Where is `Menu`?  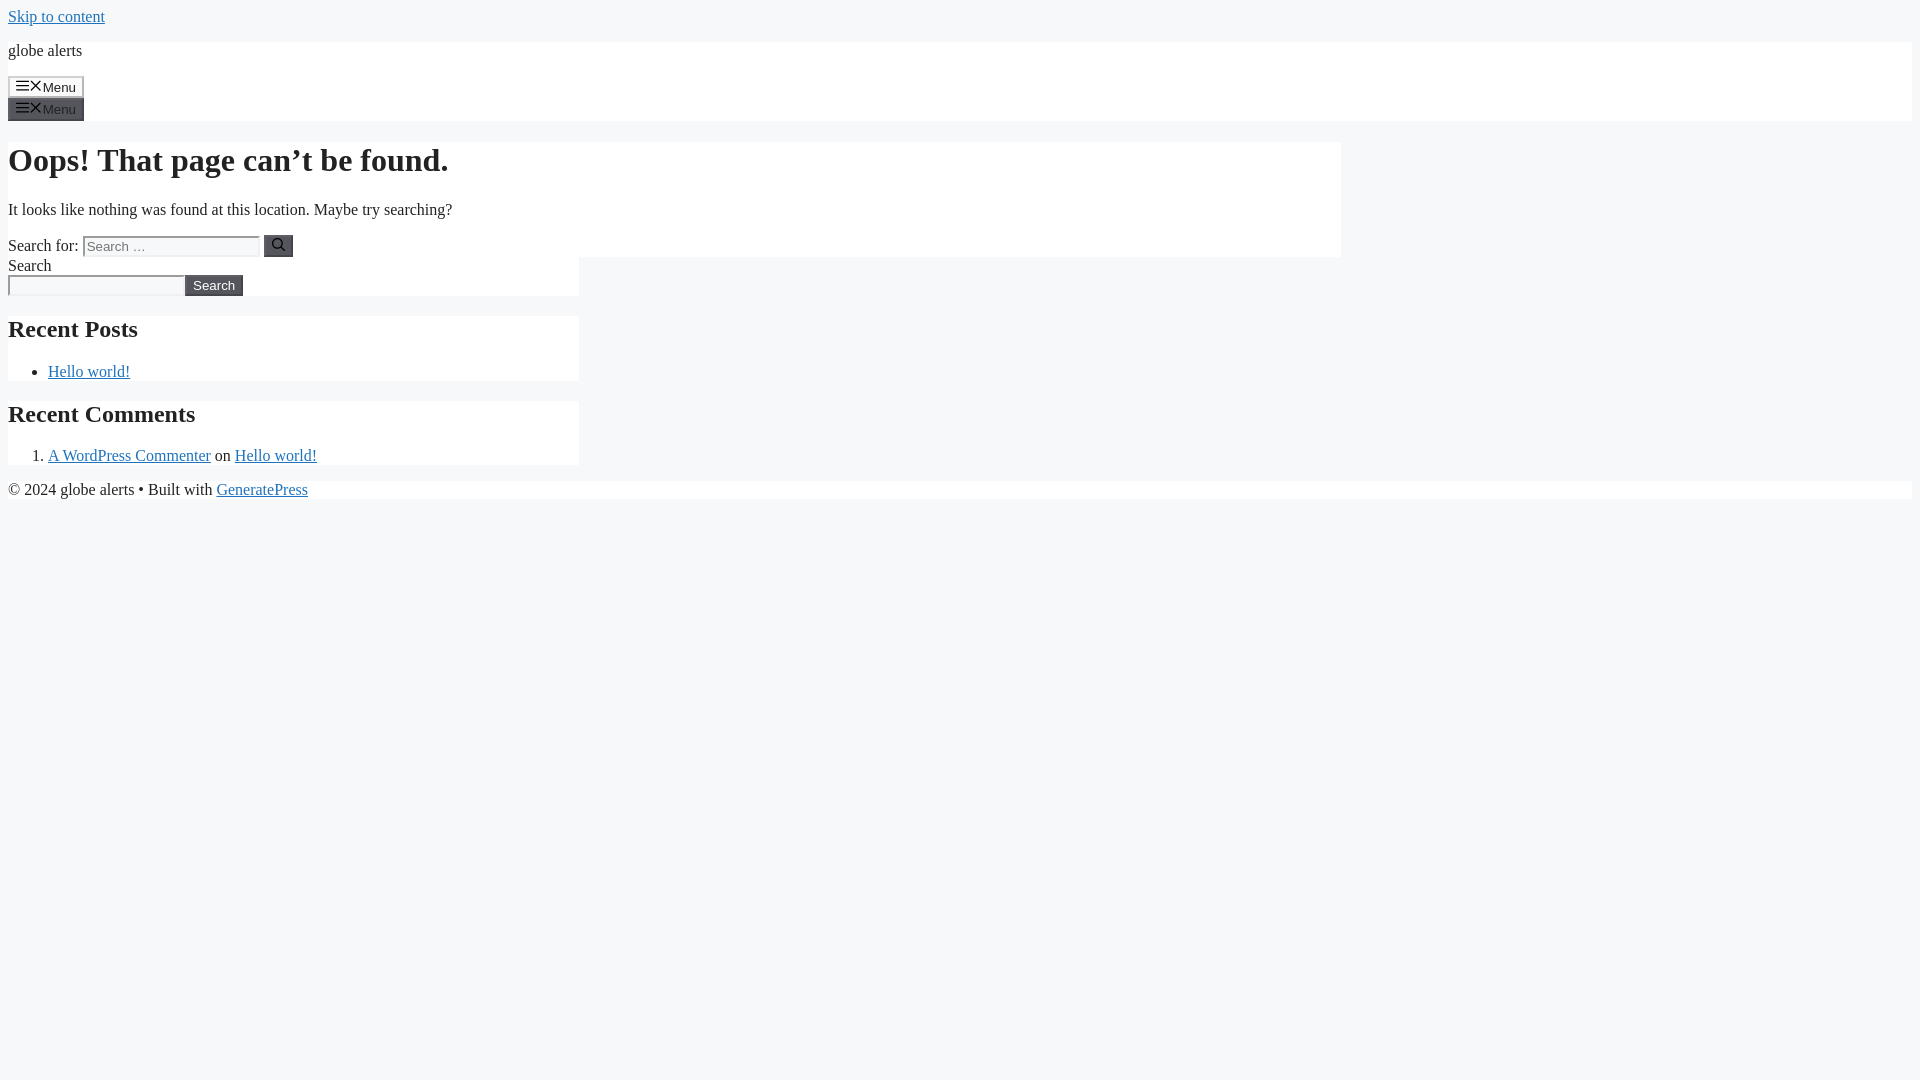 Menu is located at coordinates (46, 86).